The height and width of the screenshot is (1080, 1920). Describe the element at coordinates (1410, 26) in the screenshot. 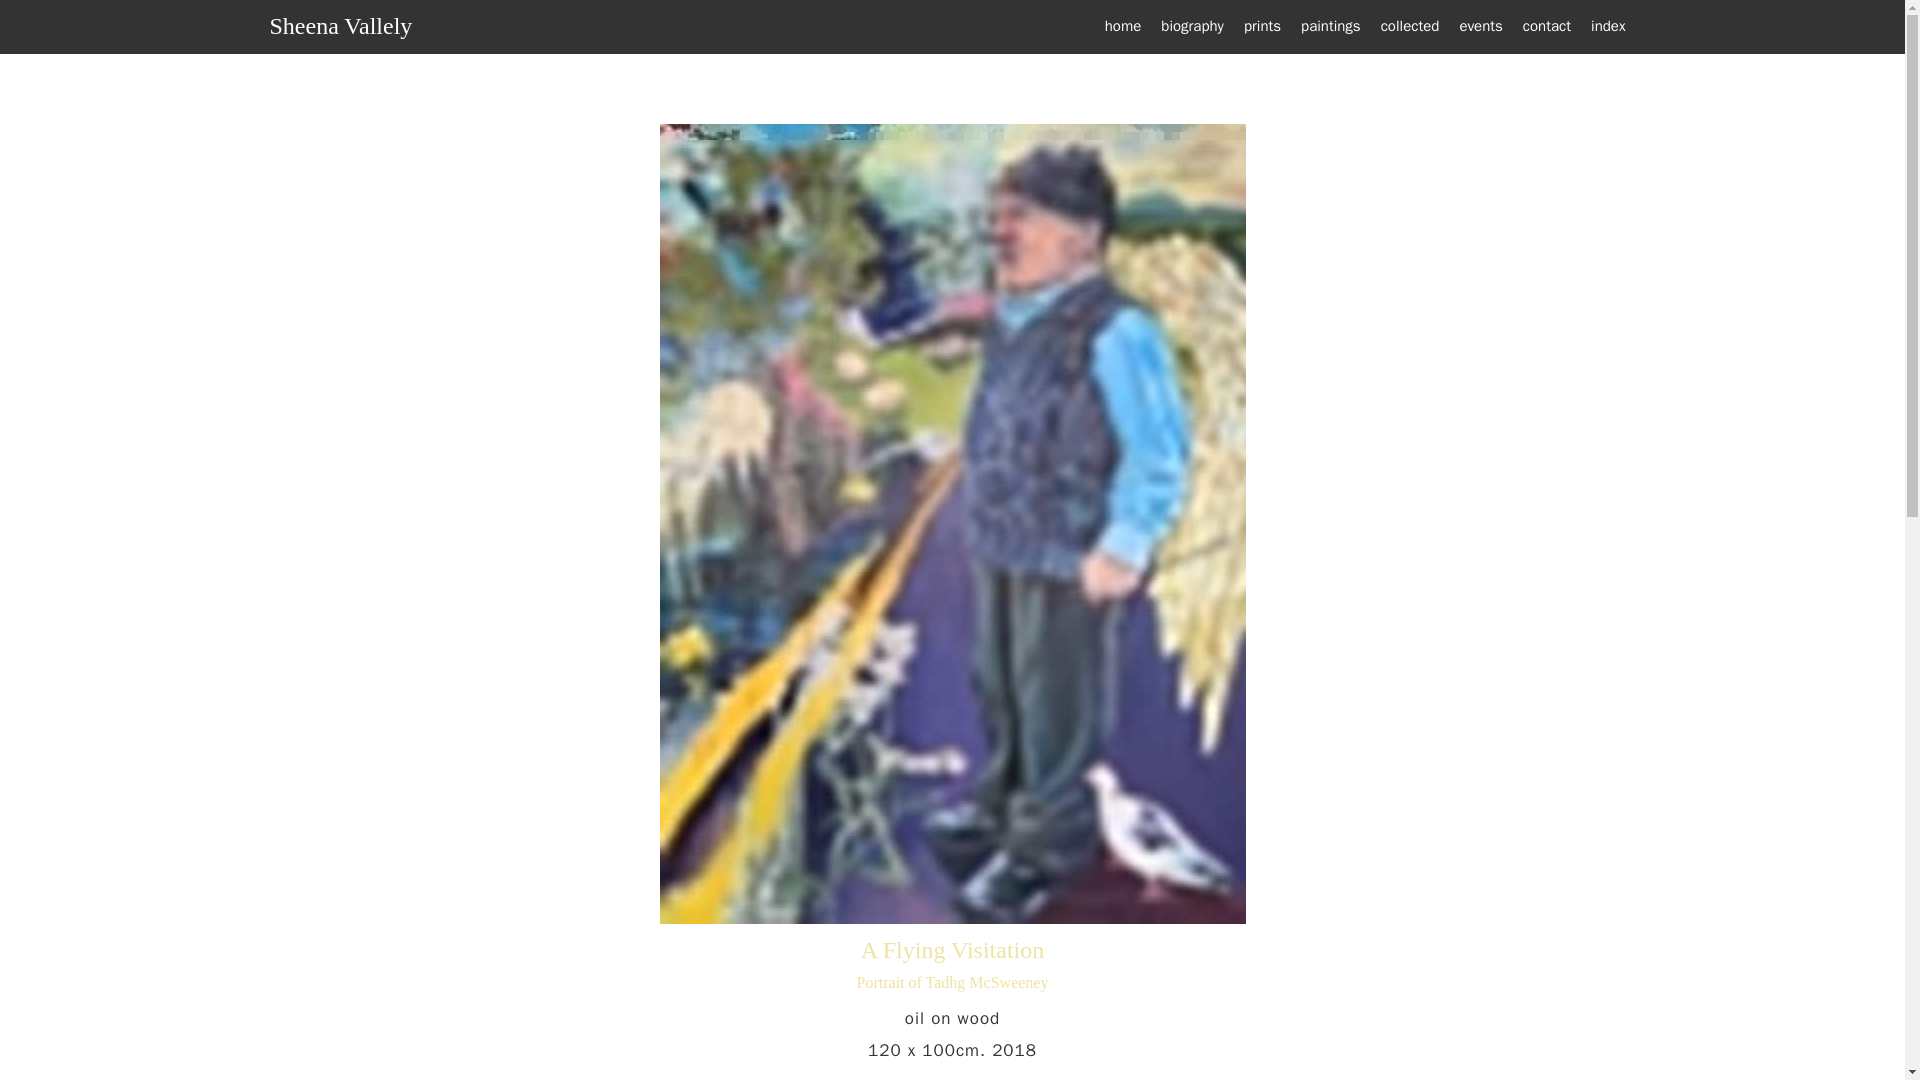

I see `collected` at that location.